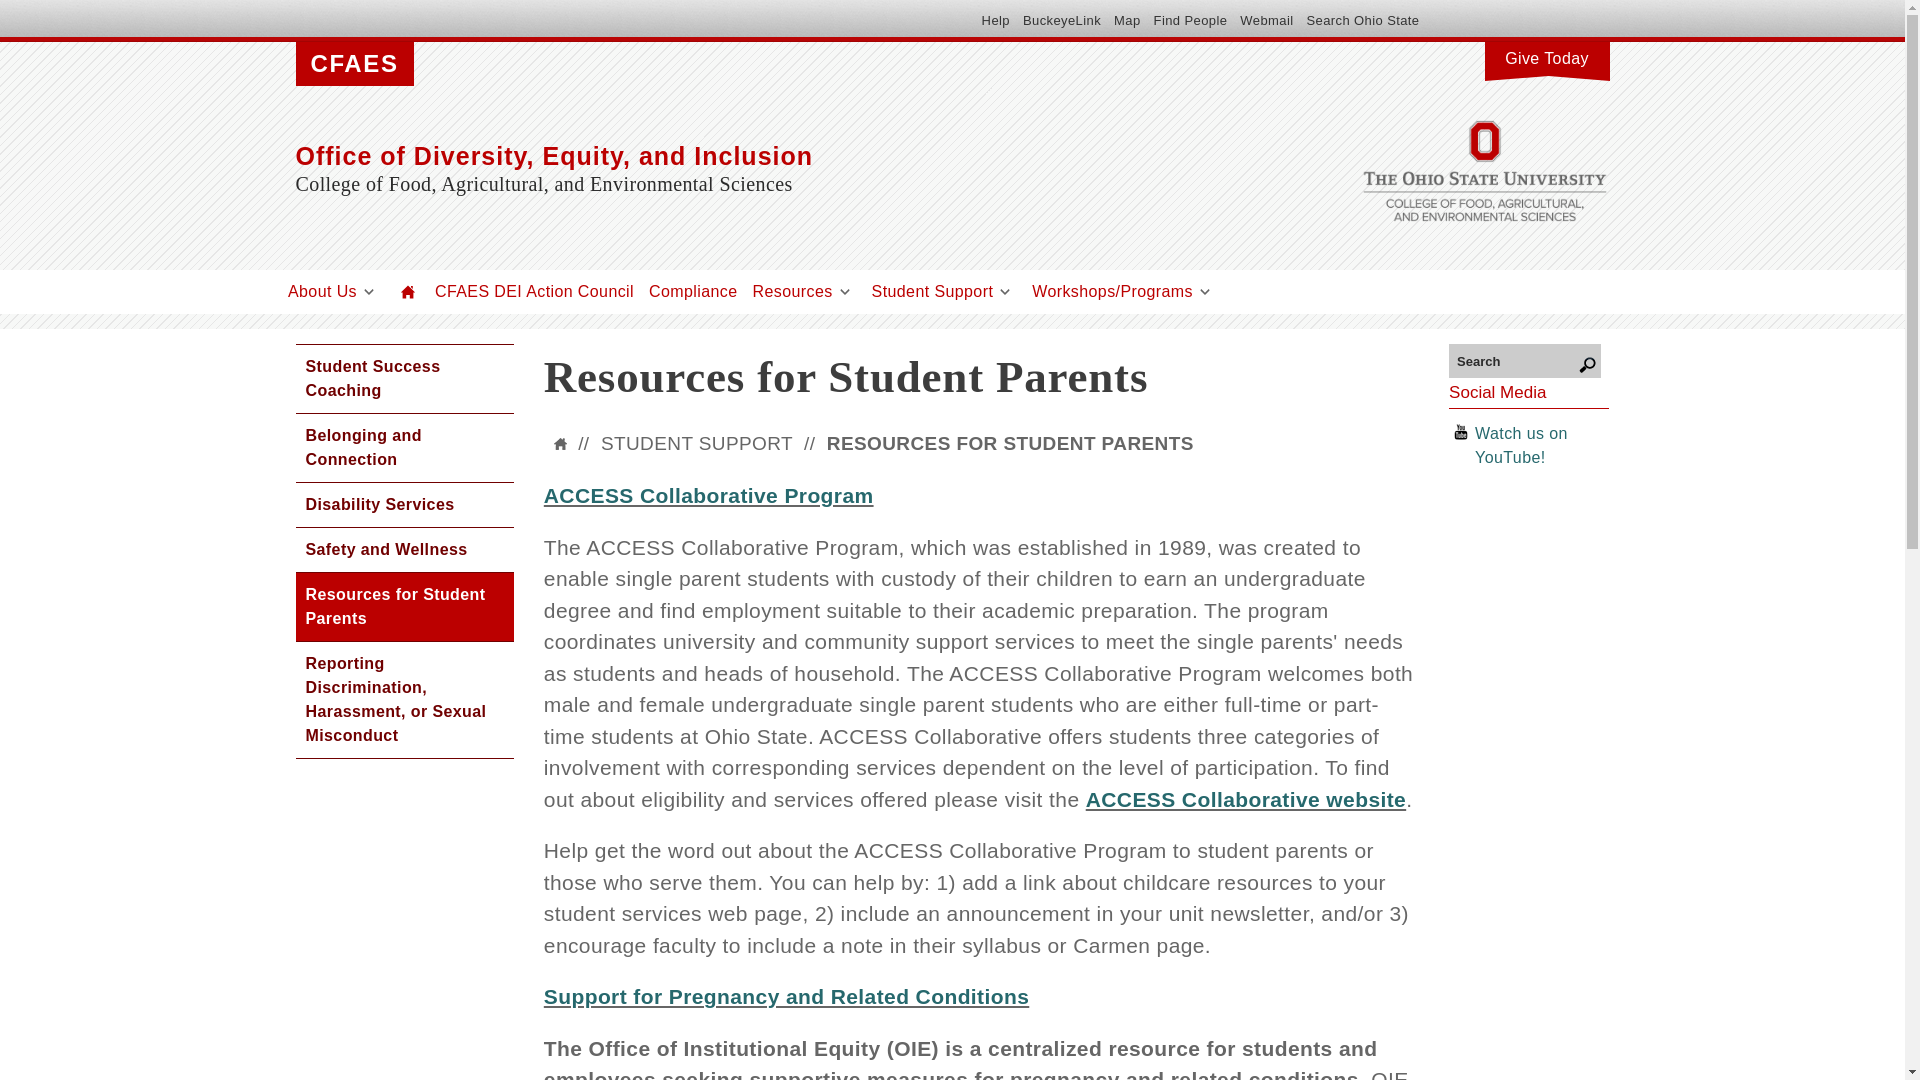 The width and height of the screenshot is (1920, 1080). I want to click on Help, so click(995, 20).